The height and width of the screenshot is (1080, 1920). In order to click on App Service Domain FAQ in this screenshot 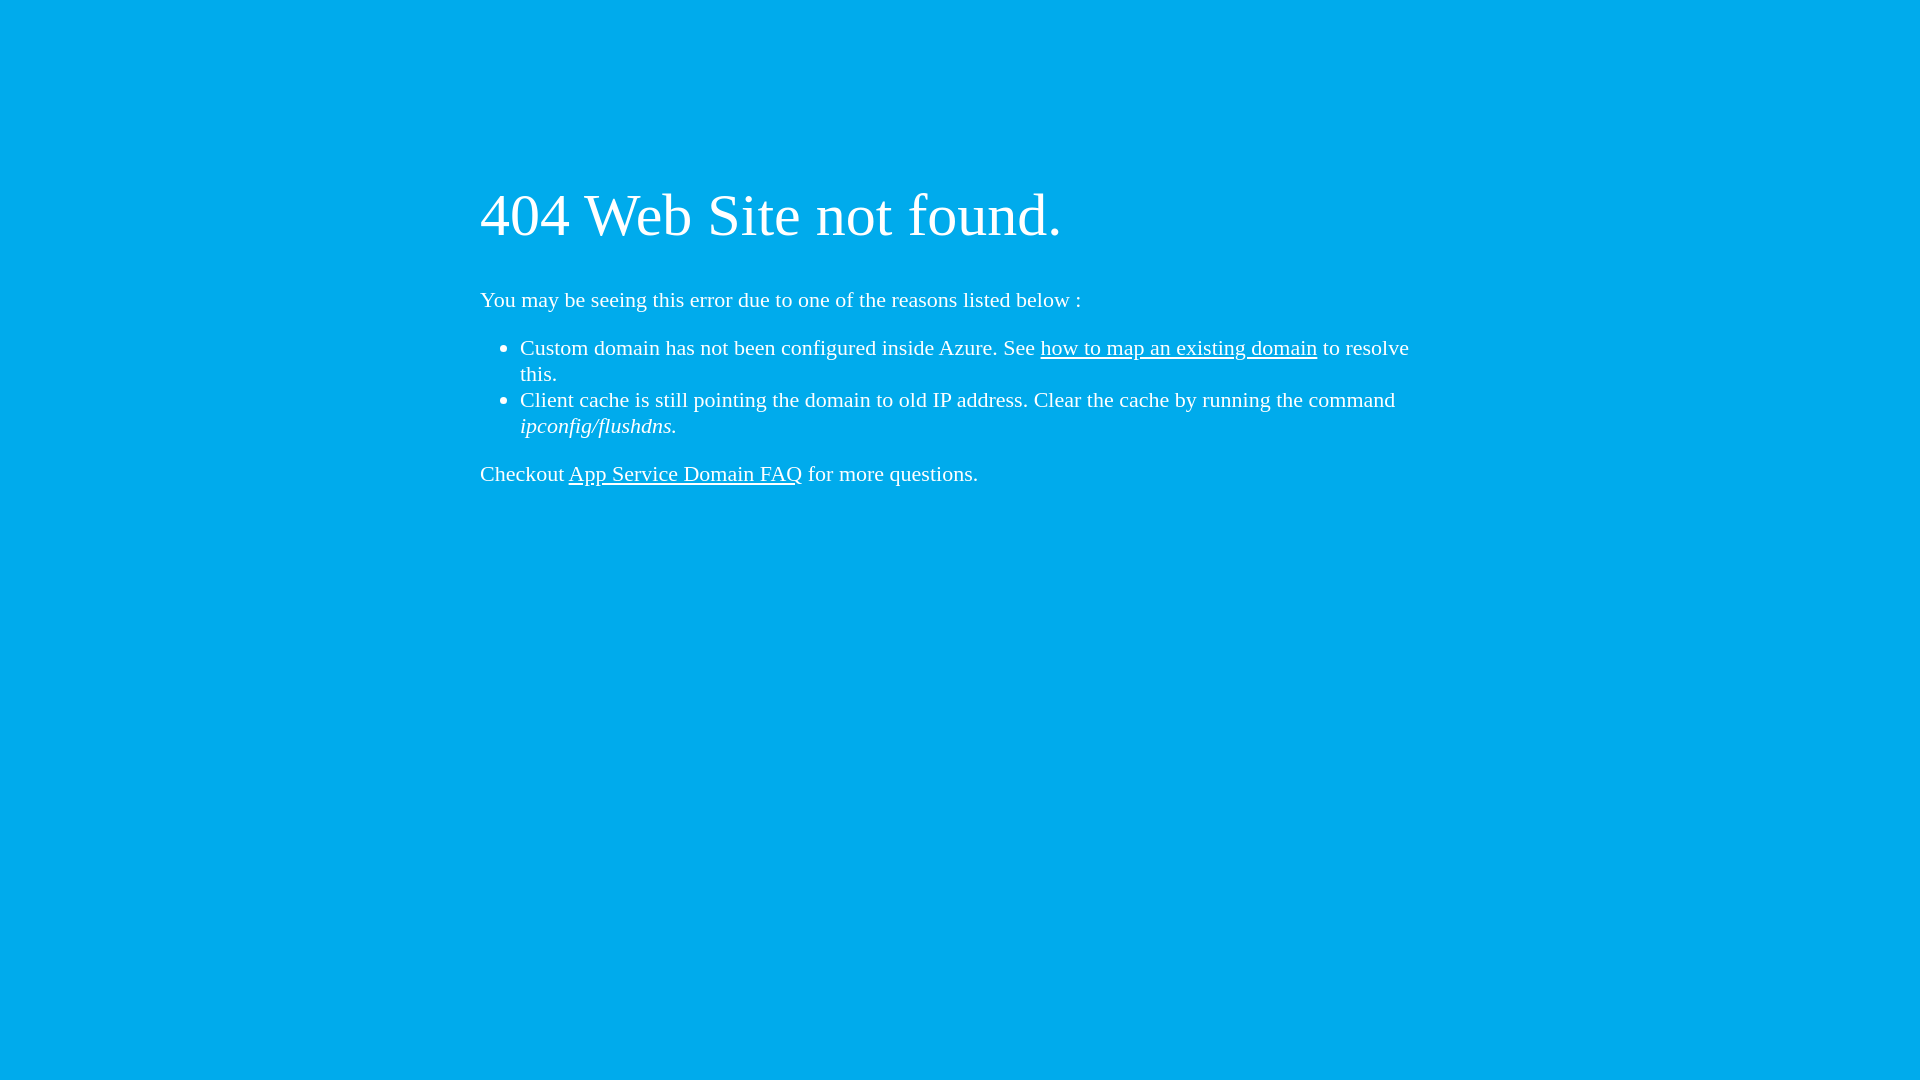, I will do `click(686, 474)`.